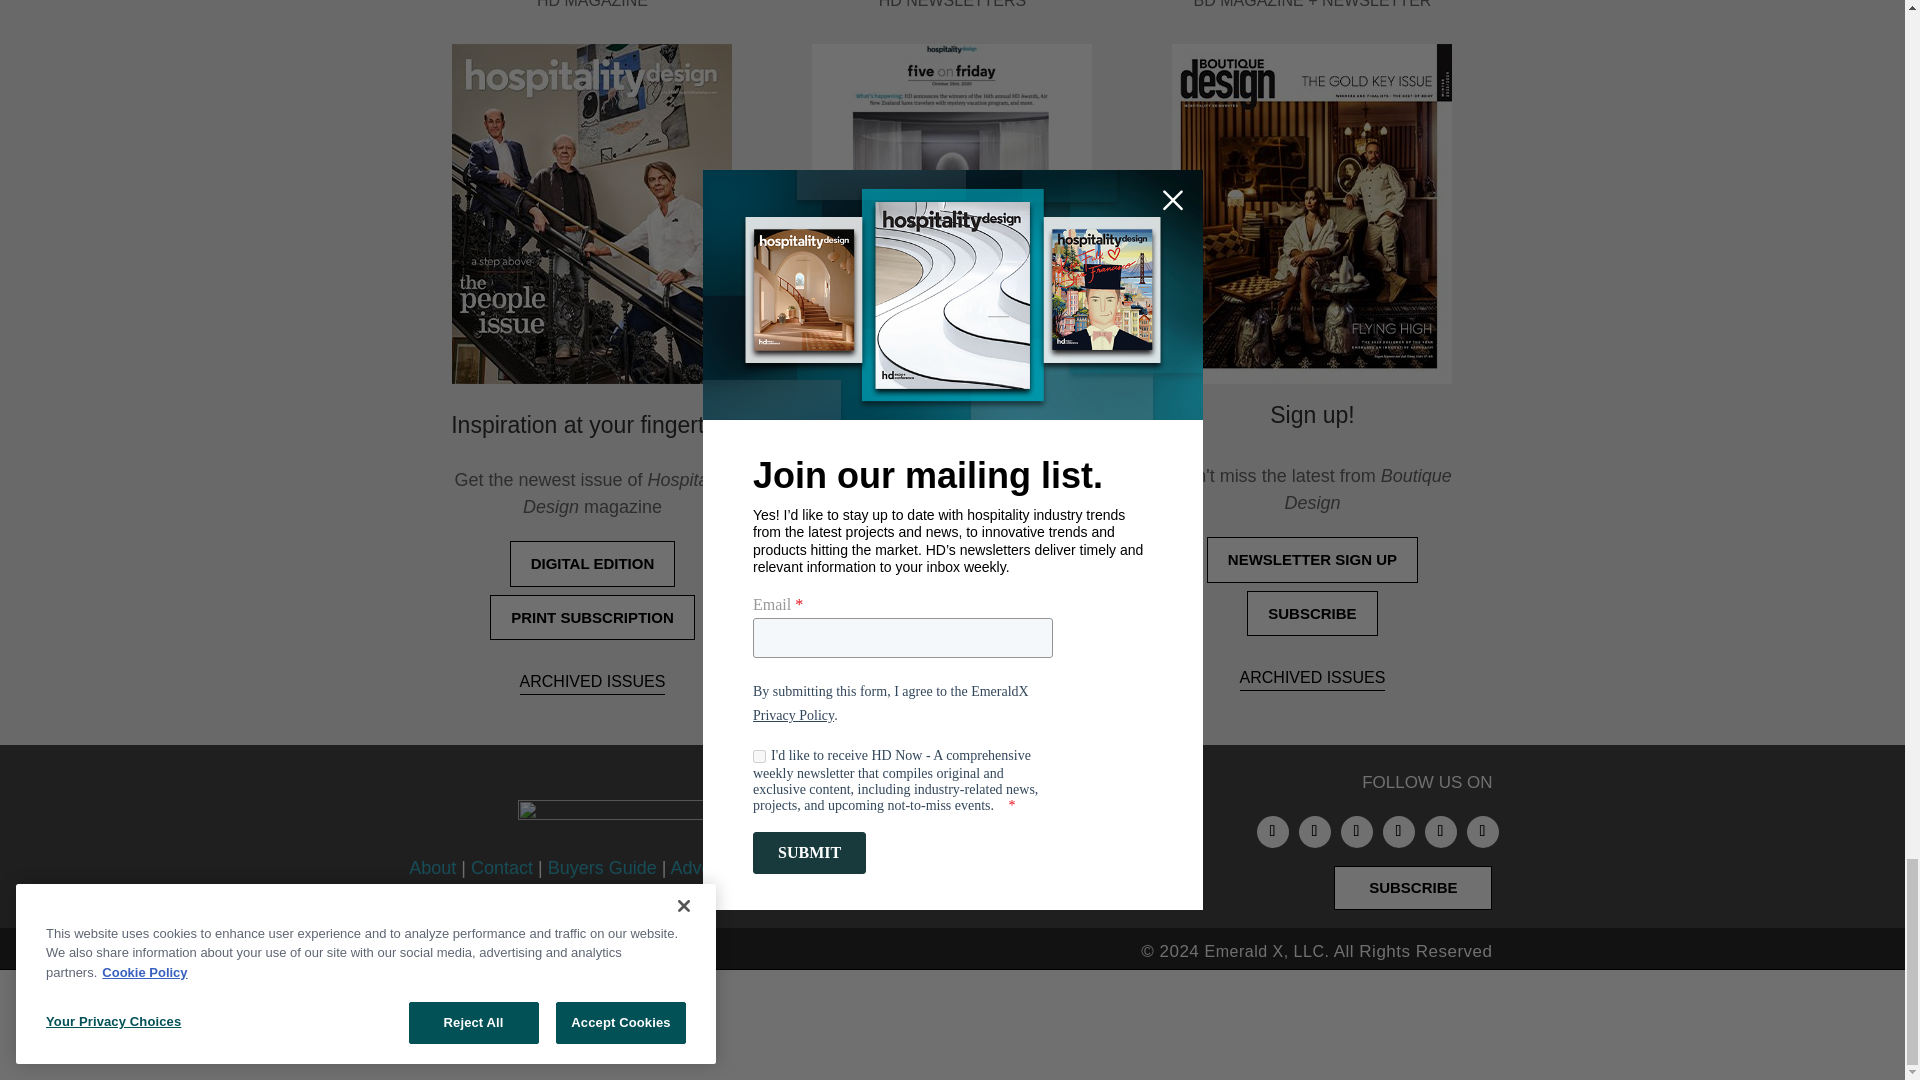 The image size is (1920, 1080). I want to click on Follow on Youtube, so click(1482, 832).